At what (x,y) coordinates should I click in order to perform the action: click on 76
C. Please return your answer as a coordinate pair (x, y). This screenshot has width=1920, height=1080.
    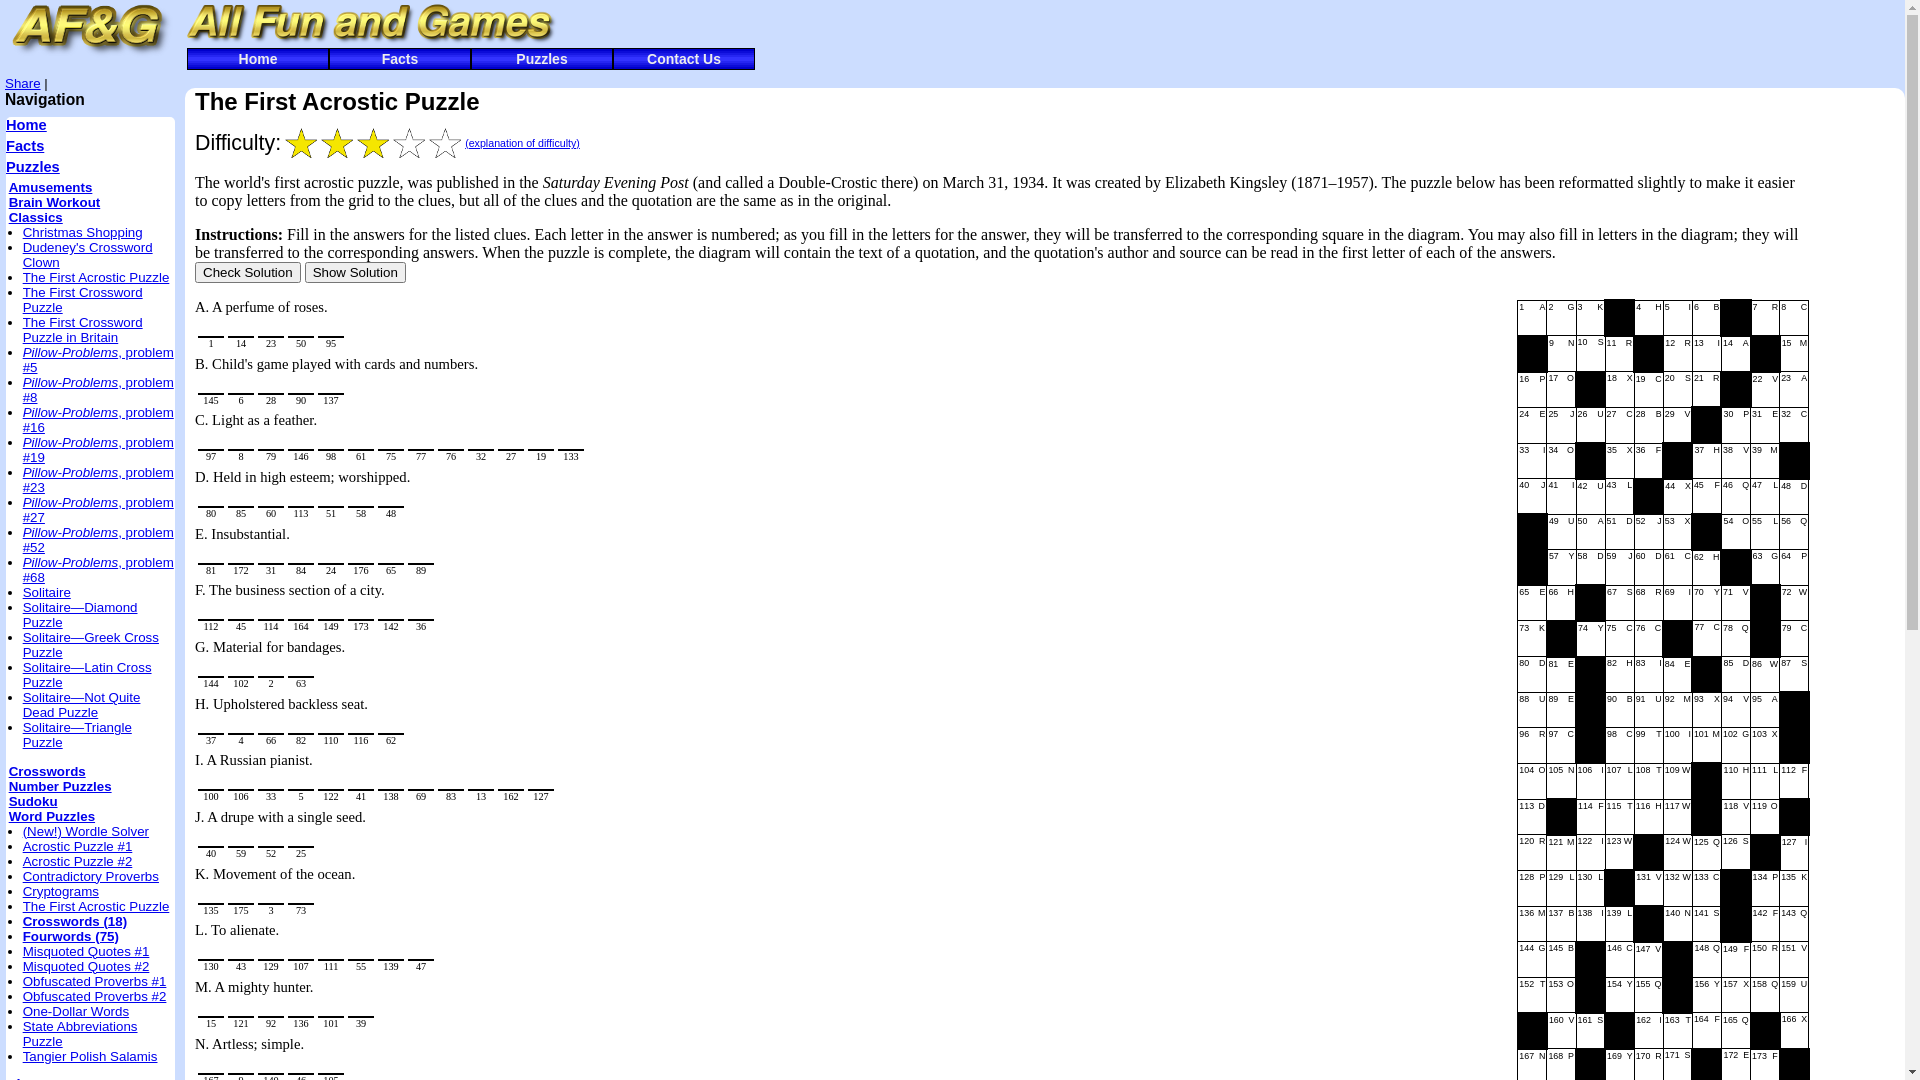
    Looking at the image, I should click on (1648, 638).